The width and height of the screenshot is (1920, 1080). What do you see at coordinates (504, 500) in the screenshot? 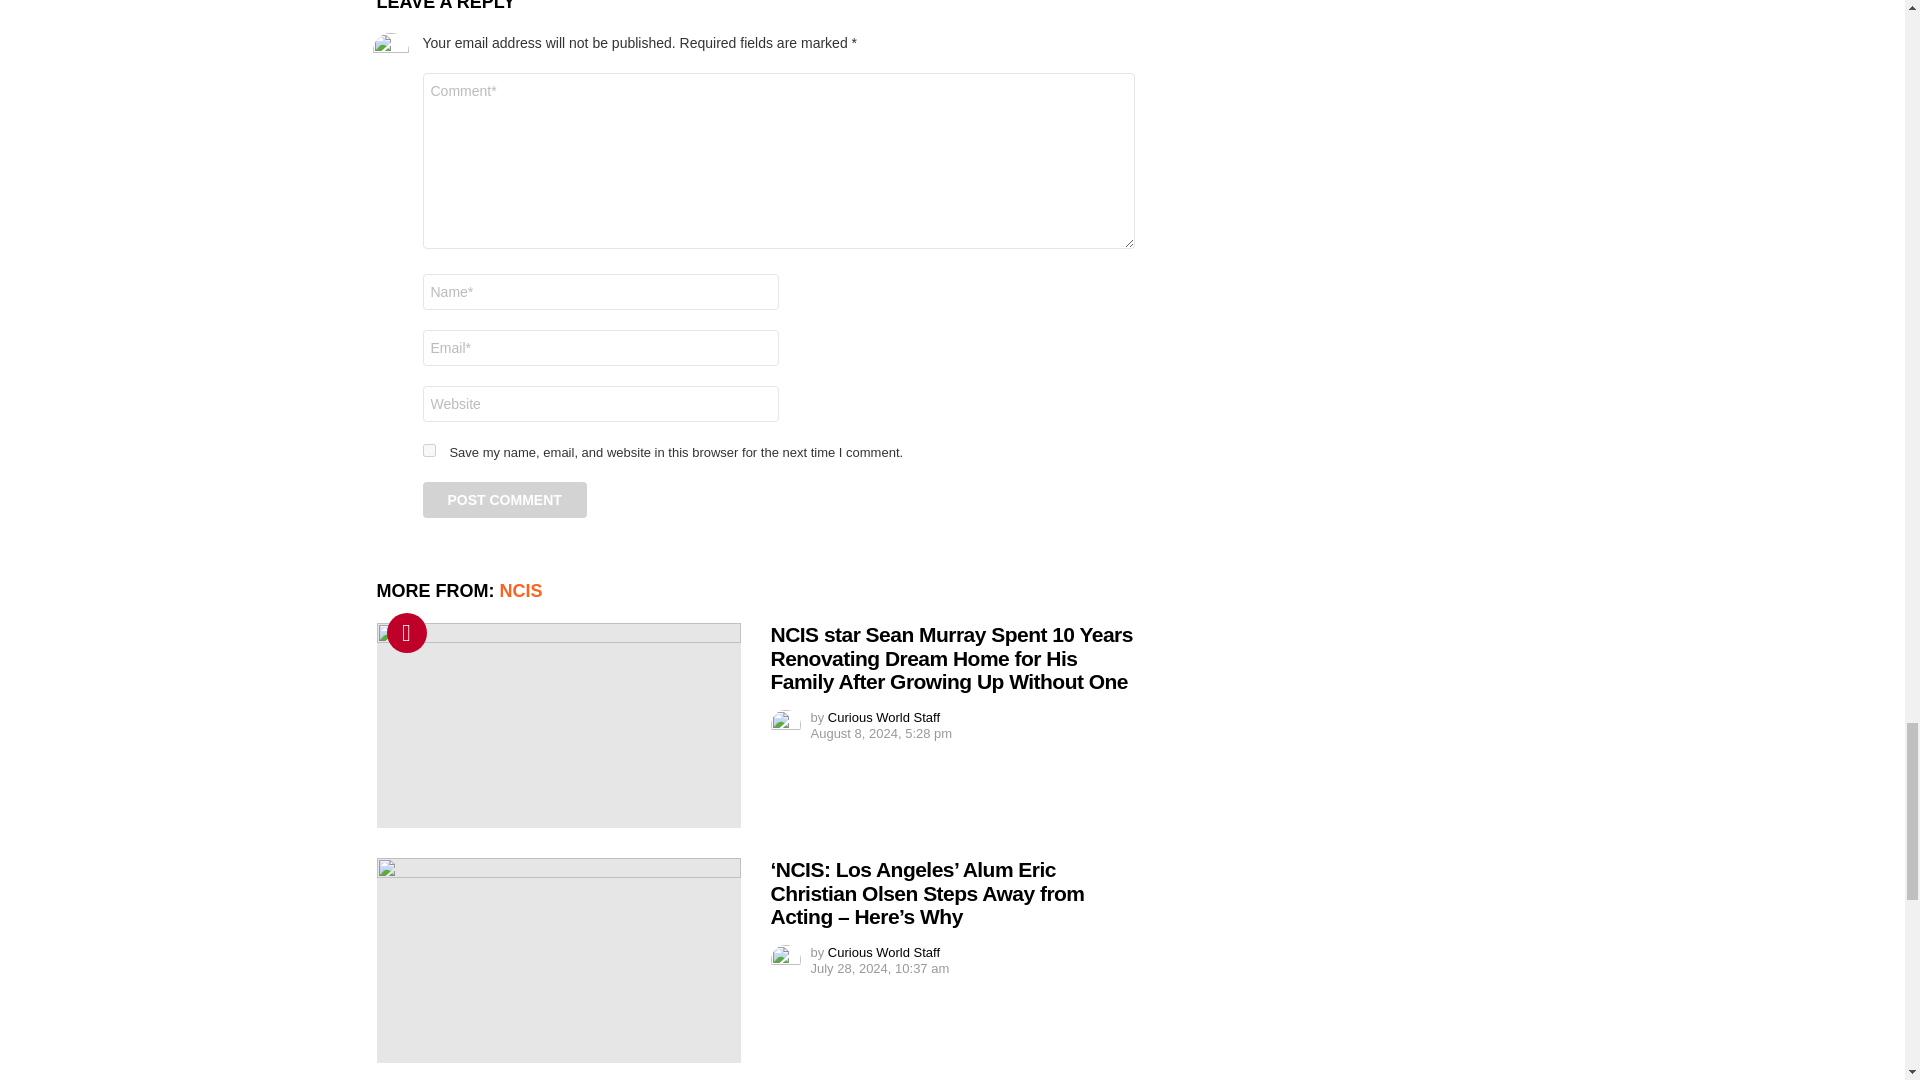
I see `Post Comment` at bounding box center [504, 500].